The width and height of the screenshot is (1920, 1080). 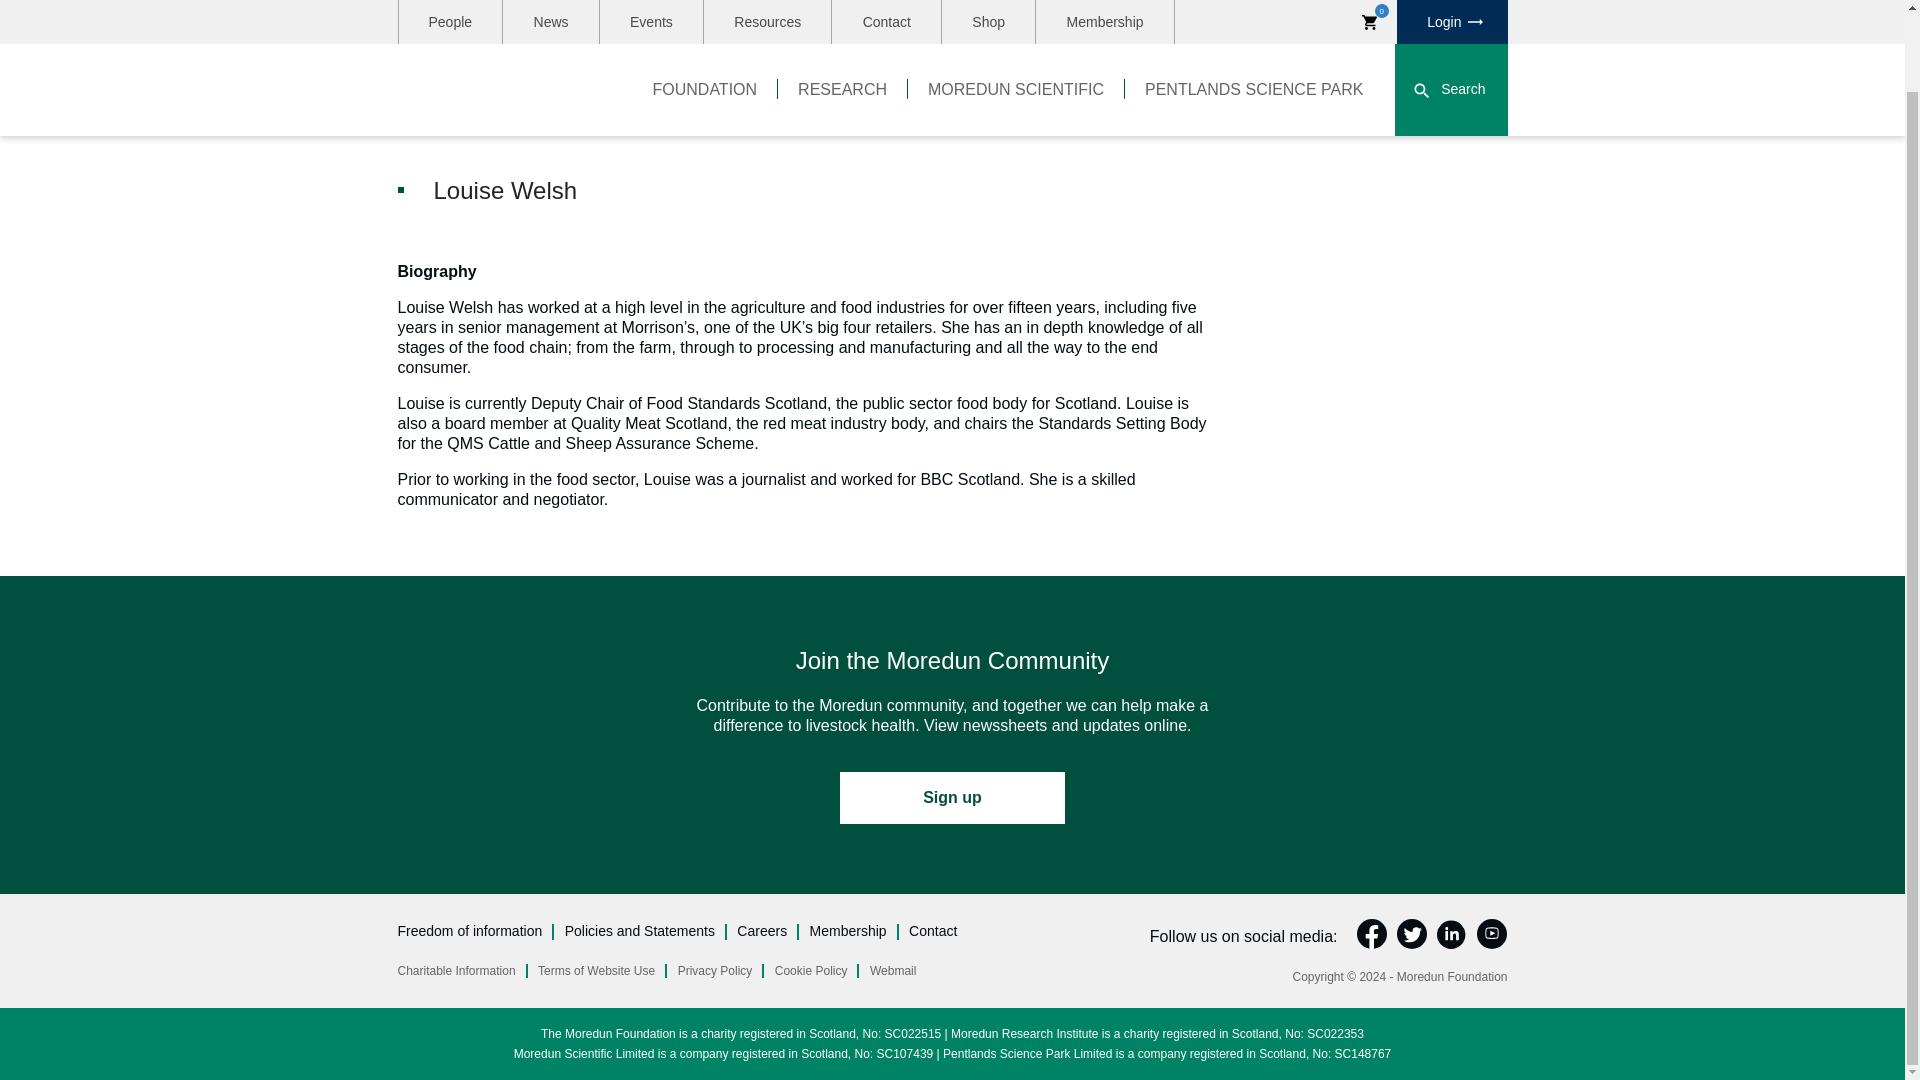 I want to click on MOREDUN SCIENTIFIC, so click(x=1016, y=12).